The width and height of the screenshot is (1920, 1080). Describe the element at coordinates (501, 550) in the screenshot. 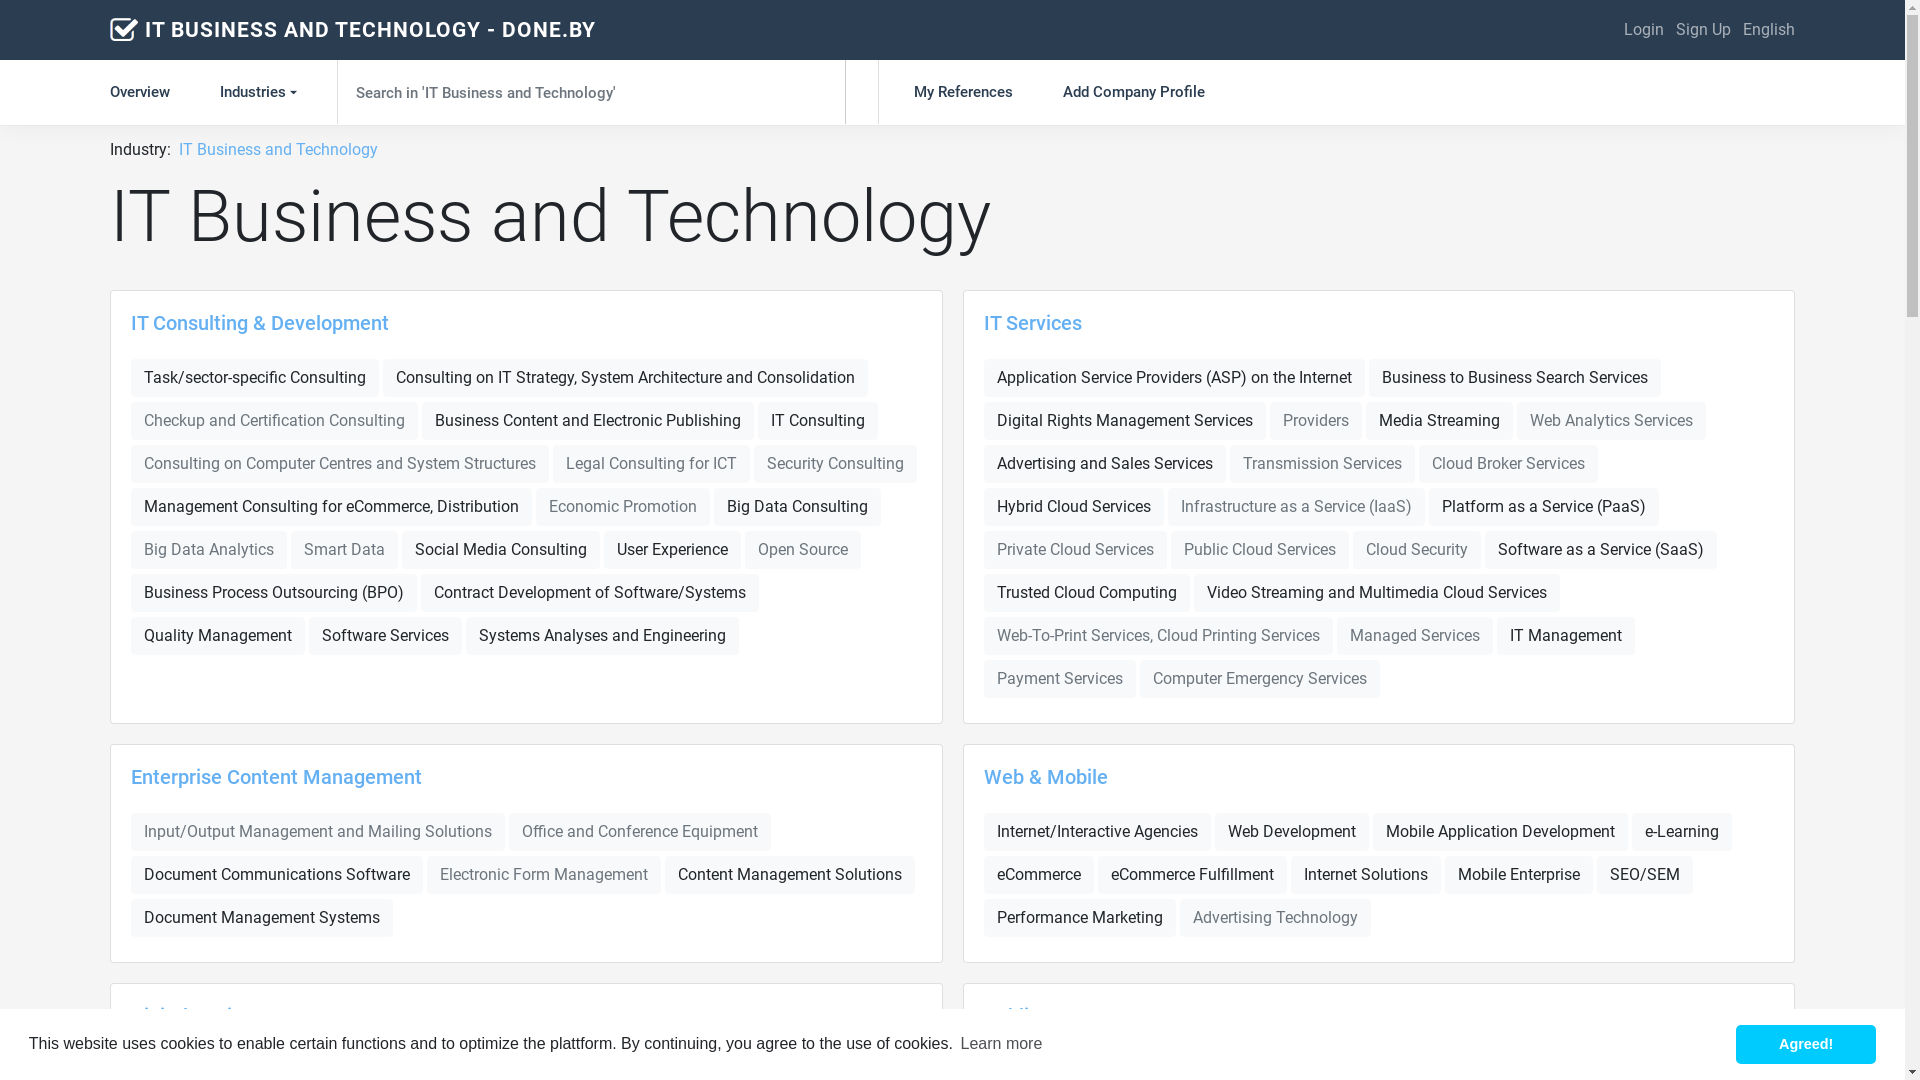

I see `Social Media Consulting` at that location.